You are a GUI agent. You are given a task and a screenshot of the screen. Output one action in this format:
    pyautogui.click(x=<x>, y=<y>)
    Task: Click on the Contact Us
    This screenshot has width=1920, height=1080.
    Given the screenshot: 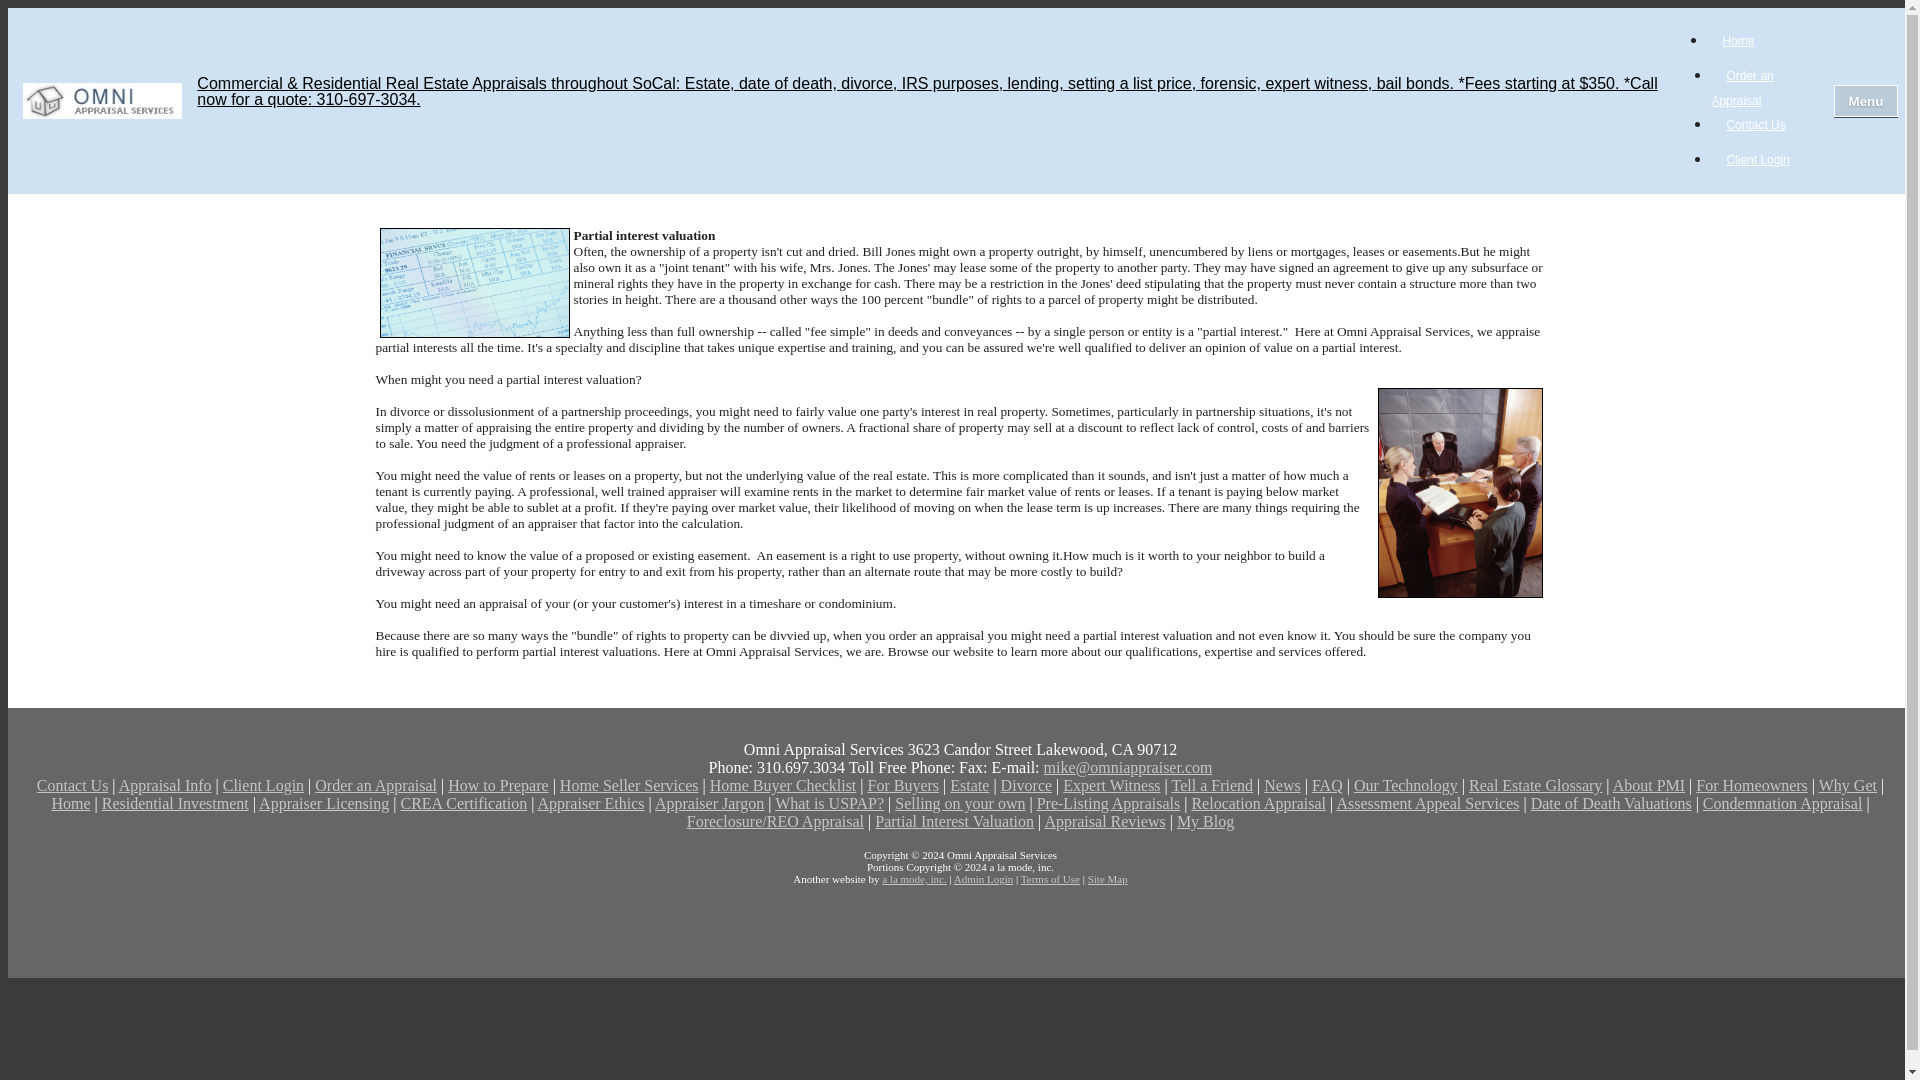 What is the action you would take?
    pyautogui.click(x=1755, y=125)
    